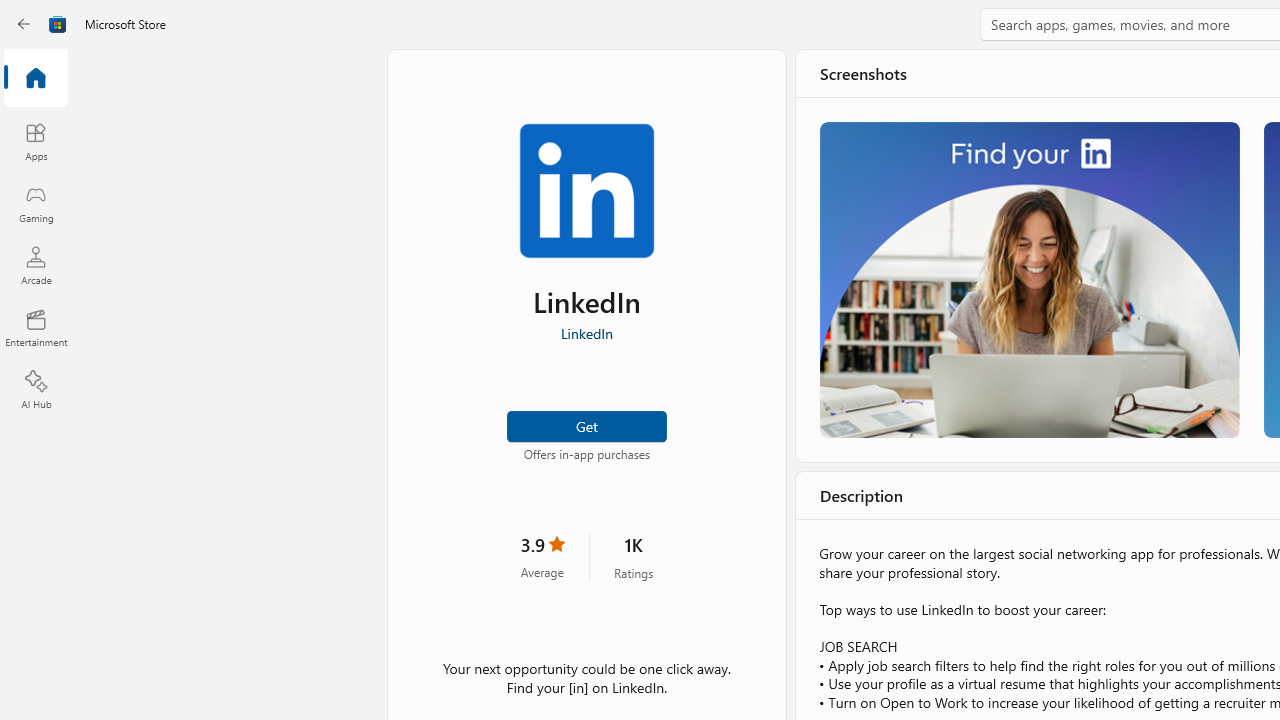 This screenshot has height=720, width=1280. I want to click on Gaming, so click(36, 203).